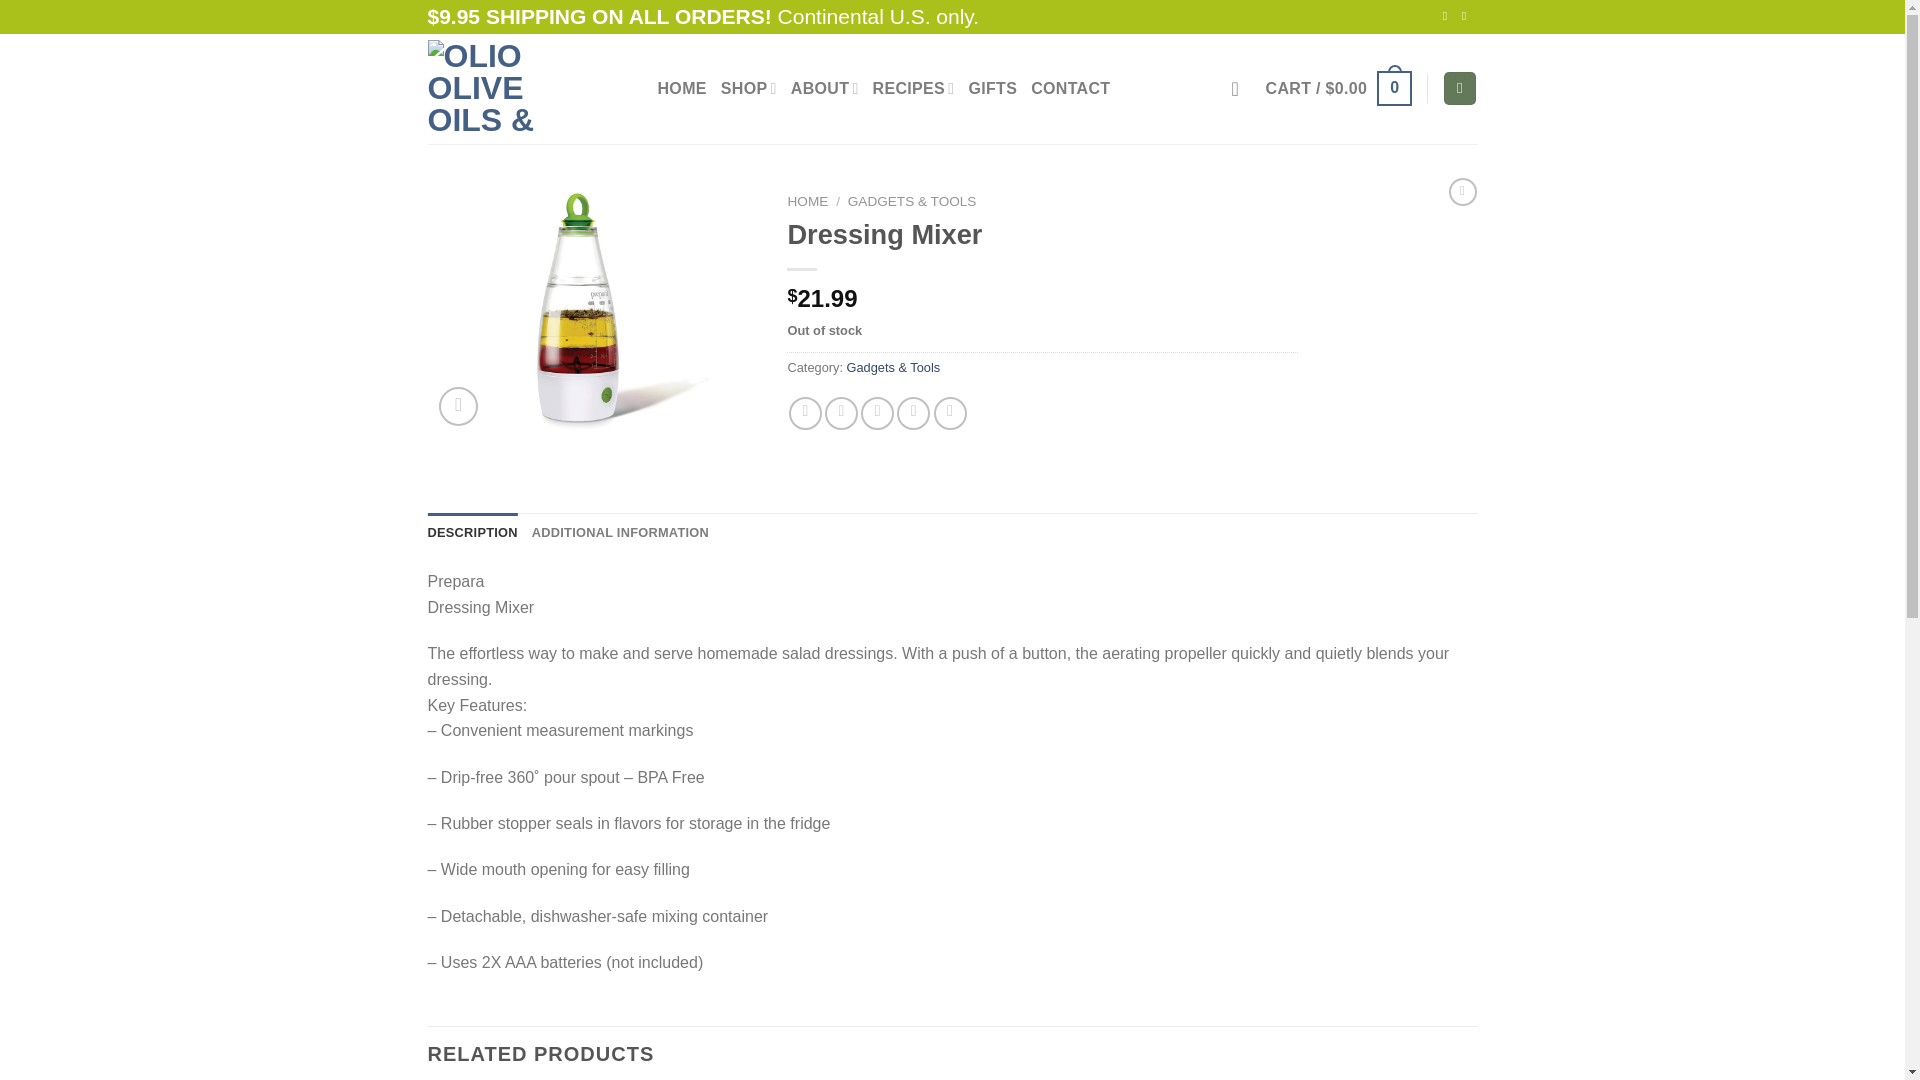 The image size is (1920, 1080). I want to click on SHOP, so click(749, 88).